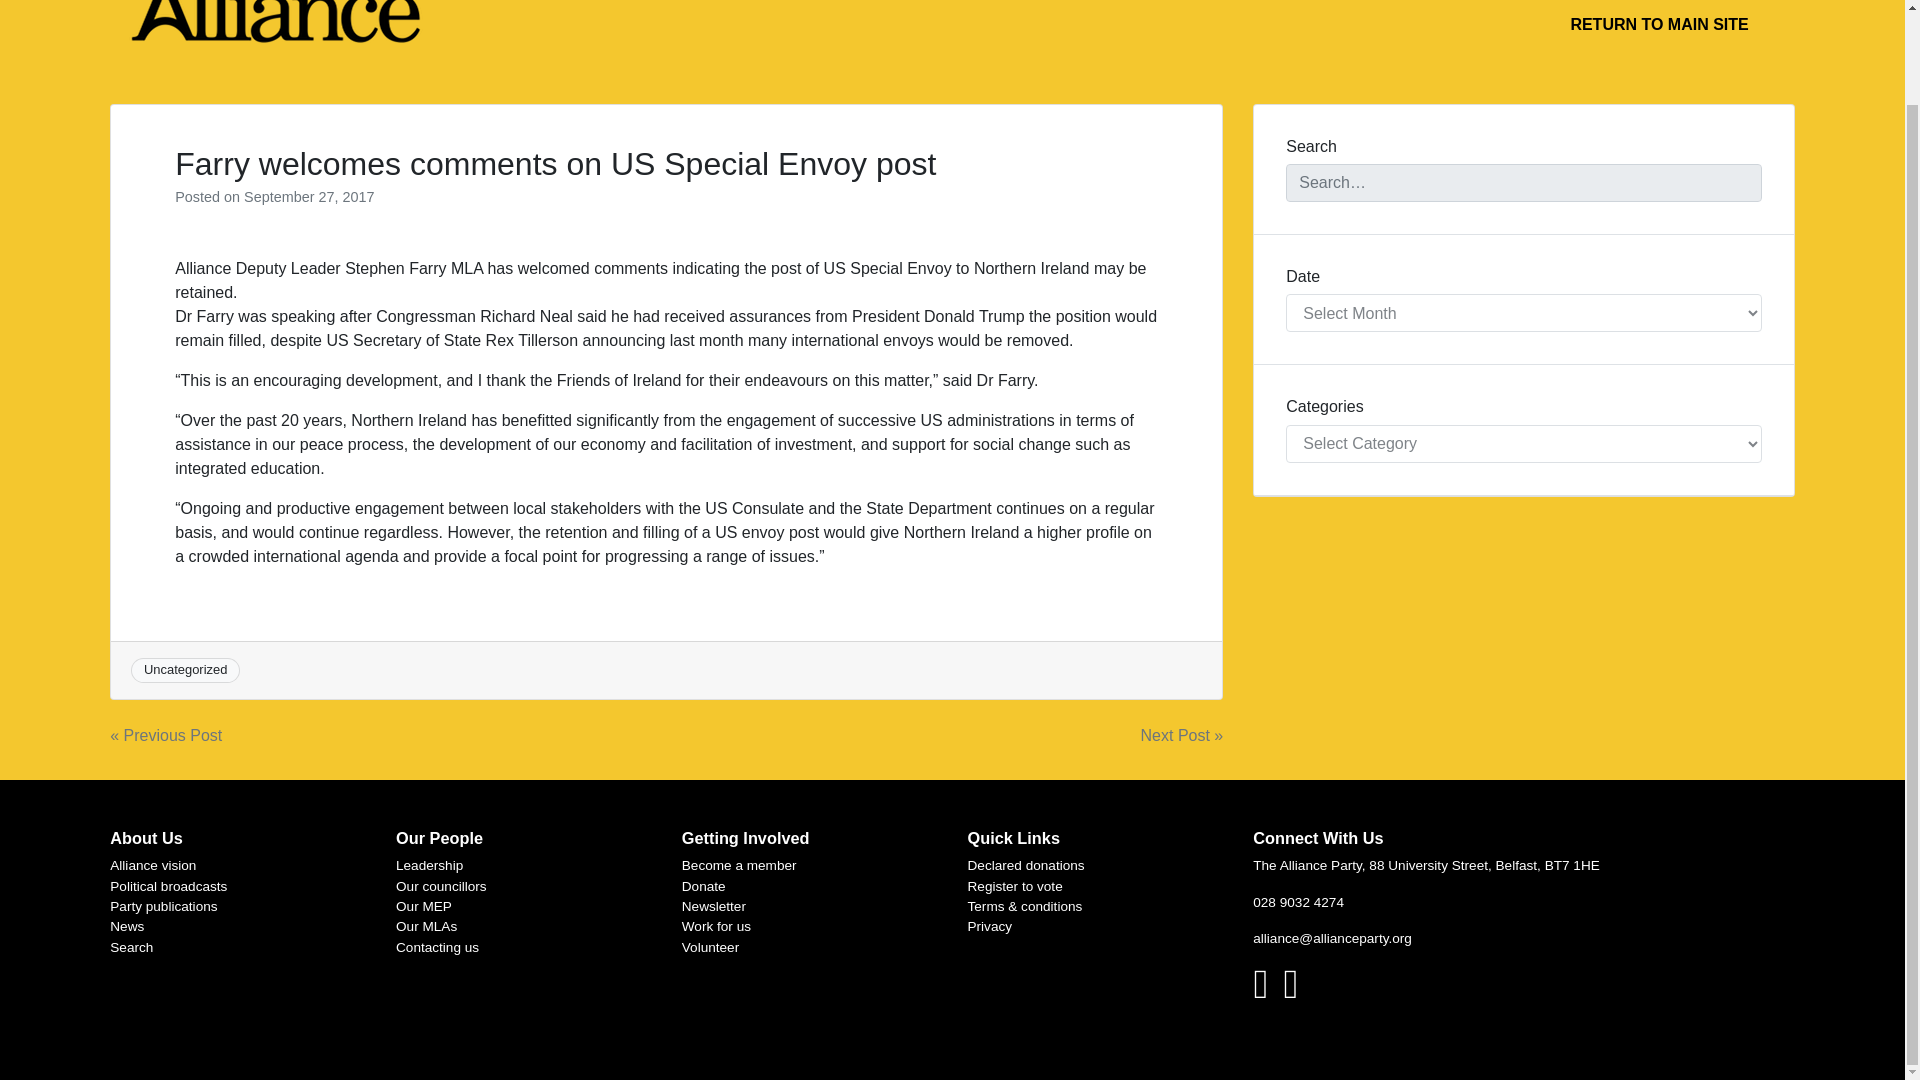 Image resolution: width=1920 pixels, height=1080 pixels. I want to click on Search, so click(131, 946).